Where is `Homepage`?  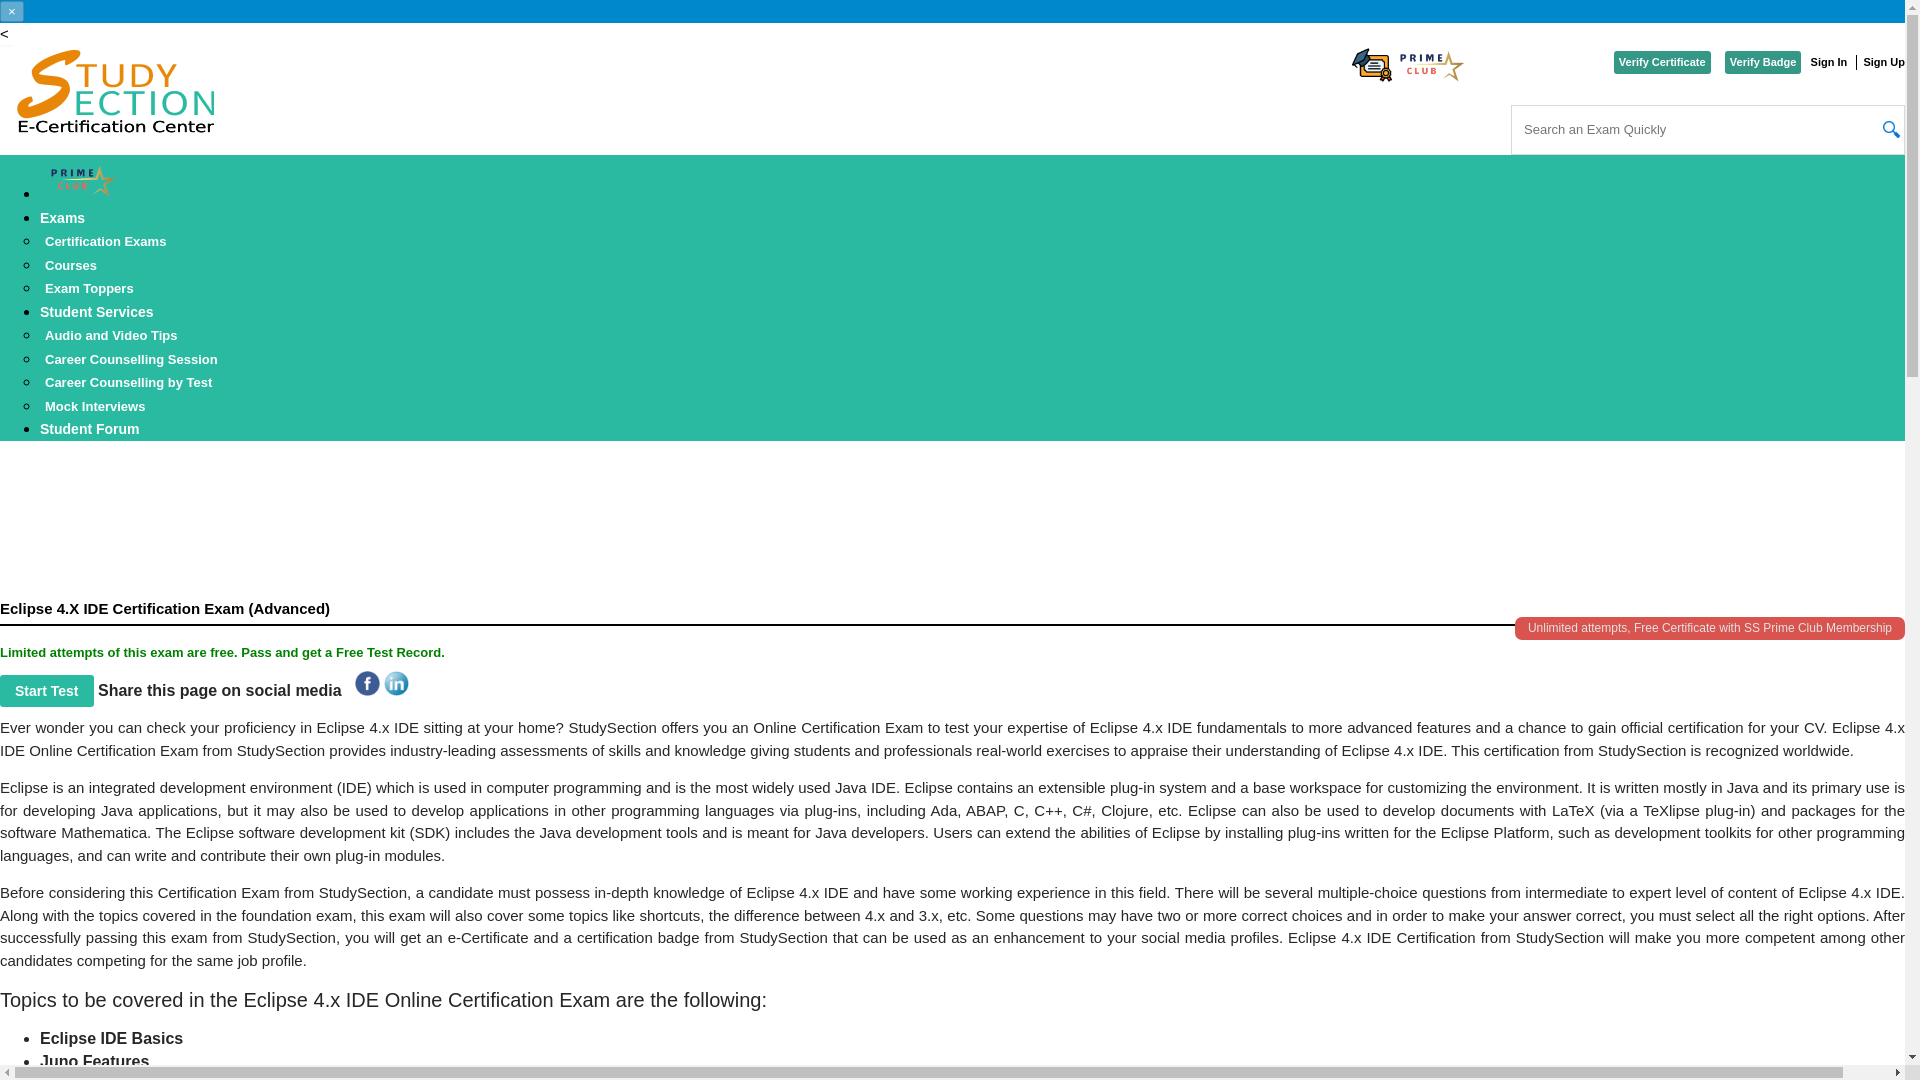
Homepage is located at coordinates (113, 95).